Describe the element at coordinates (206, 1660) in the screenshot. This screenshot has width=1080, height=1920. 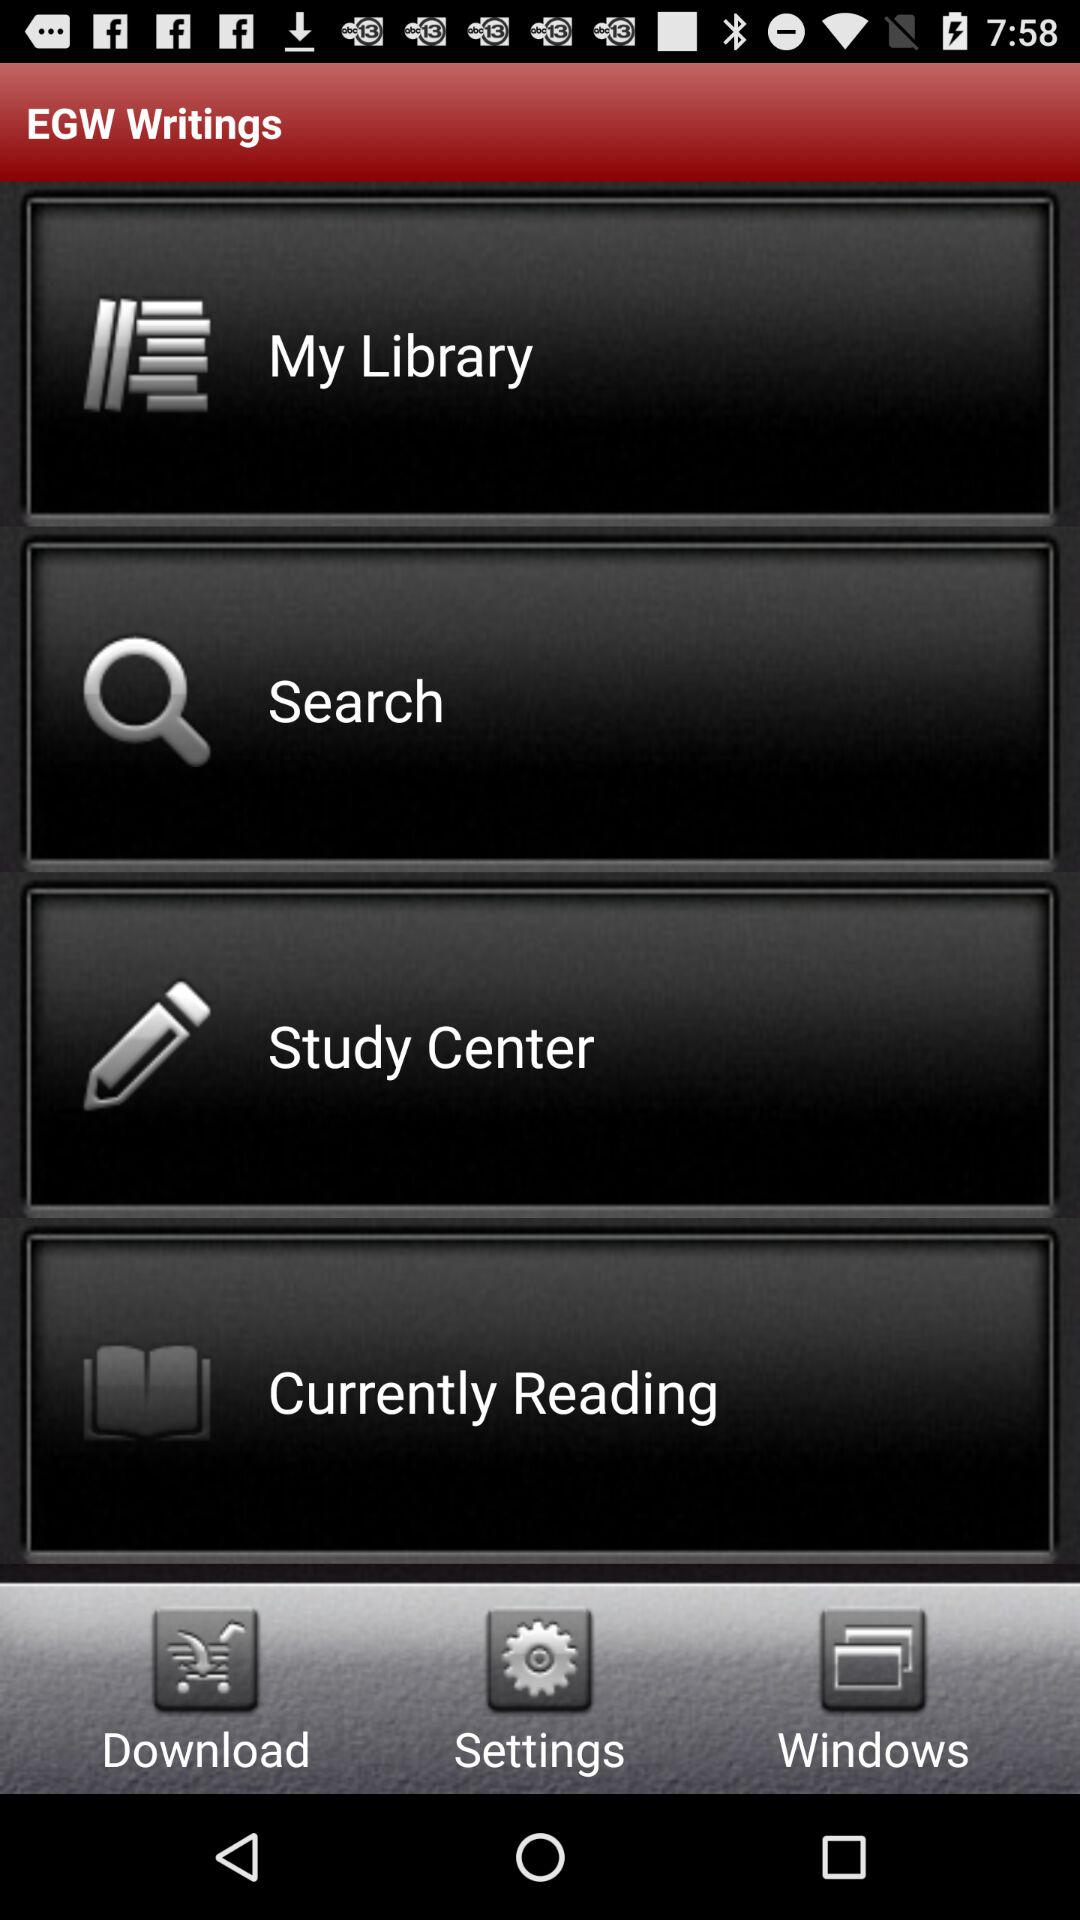
I see `click icon next to the settings app` at that location.